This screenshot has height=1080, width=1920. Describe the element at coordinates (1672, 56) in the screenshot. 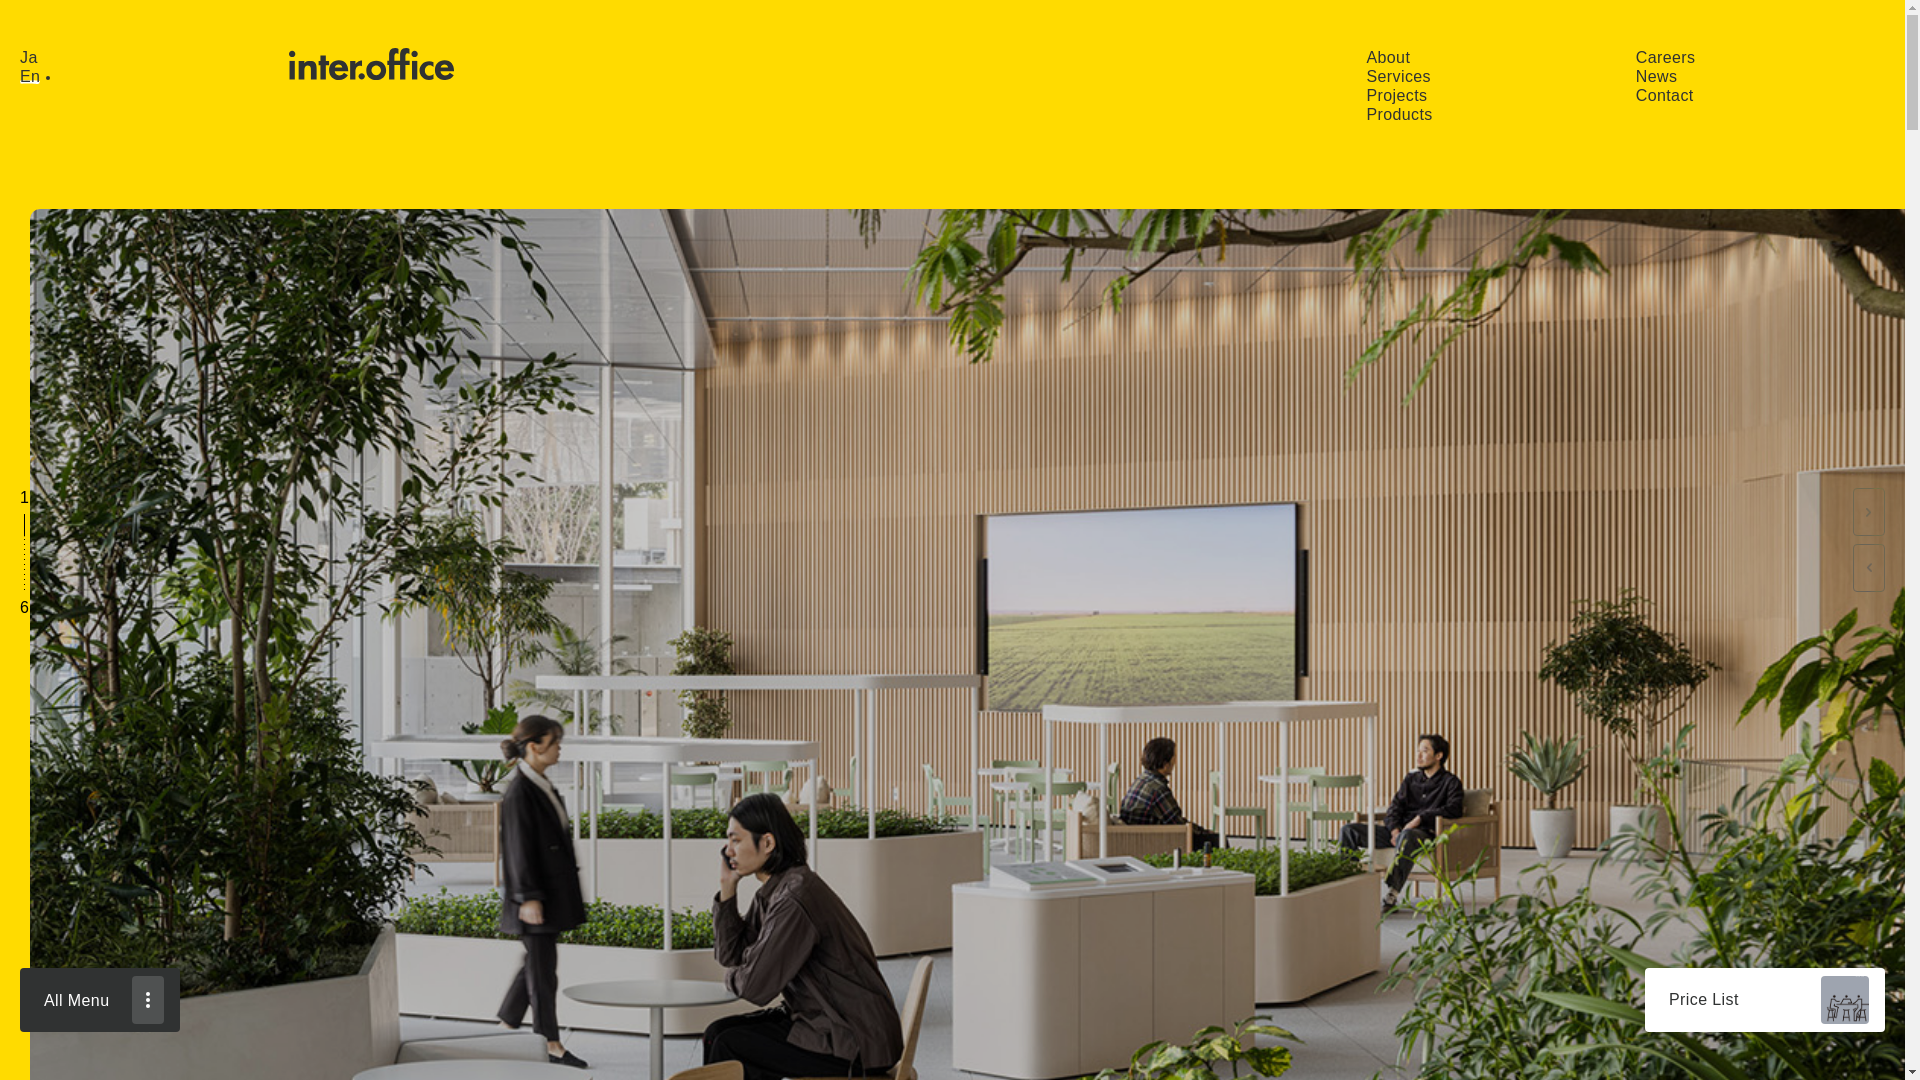

I see `Careers` at that location.